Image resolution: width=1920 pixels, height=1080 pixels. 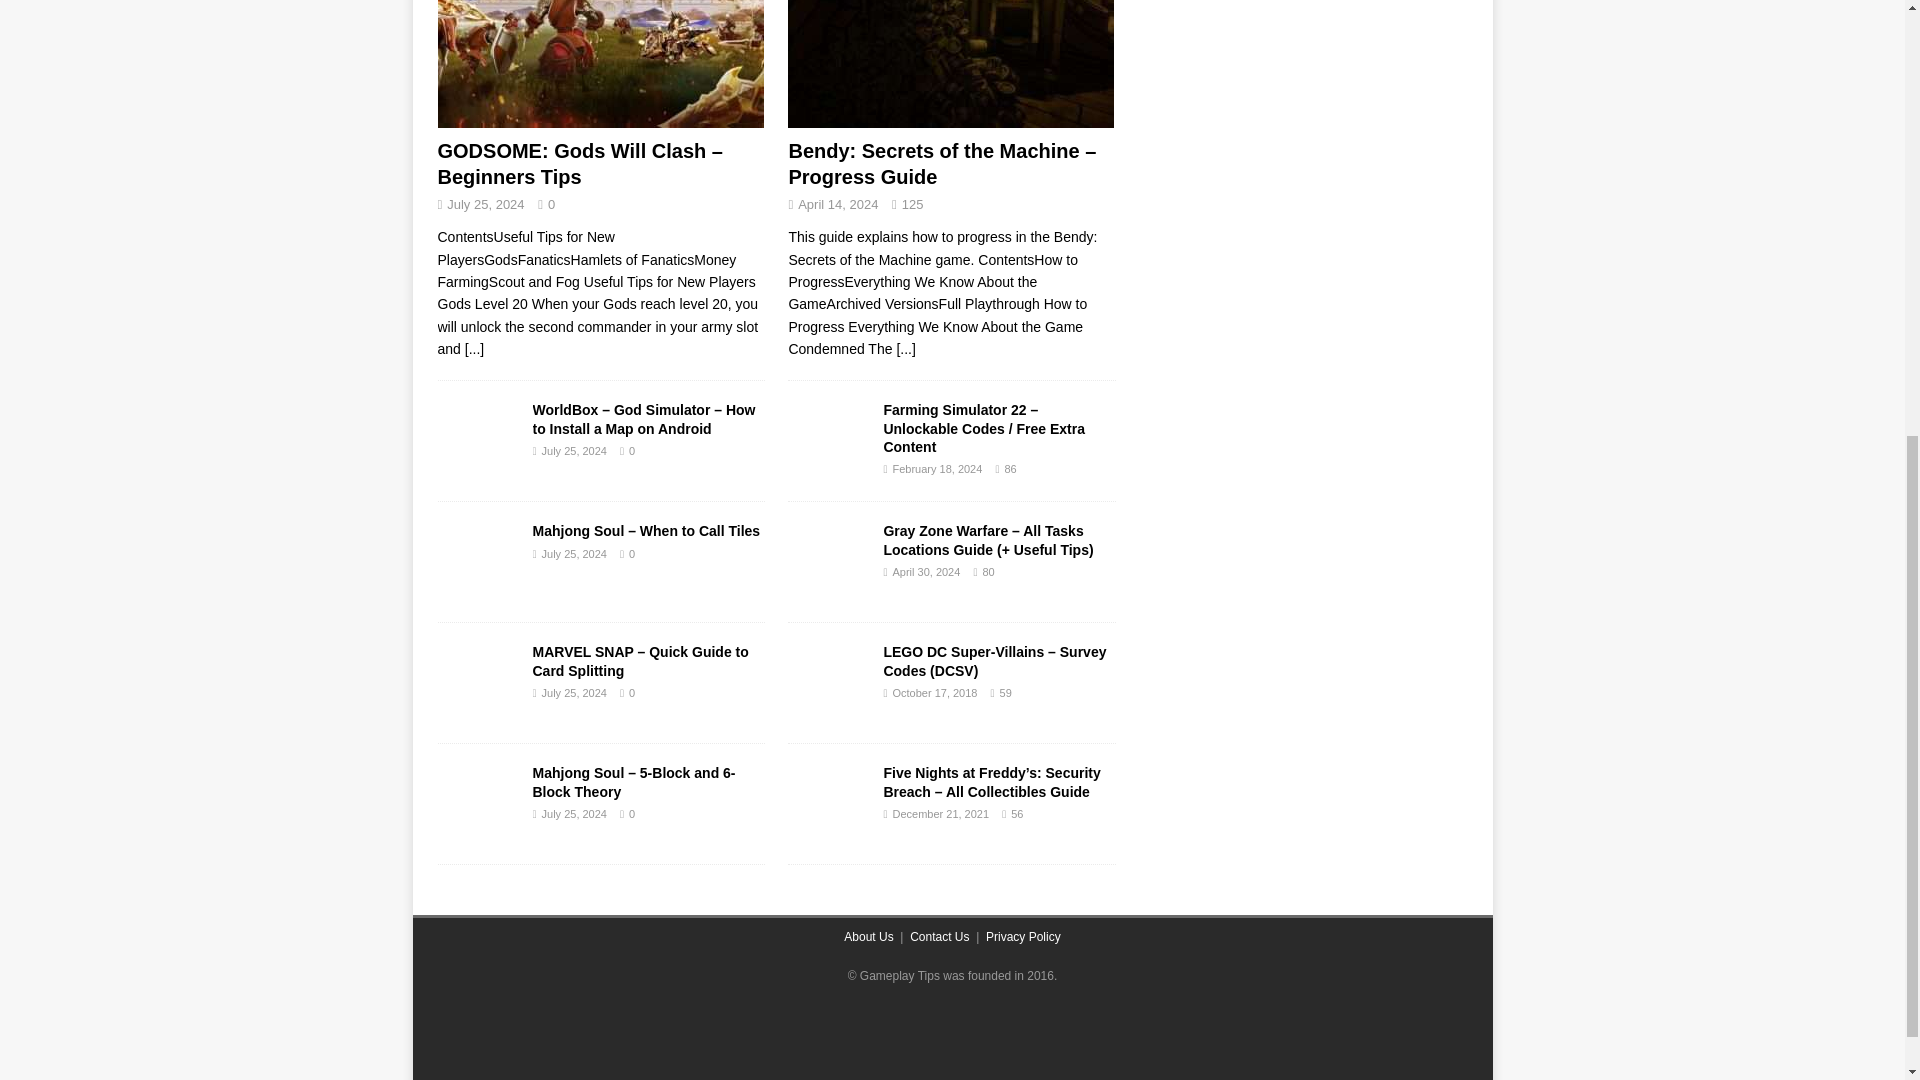 I want to click on 0, so click(x=632, y=813).